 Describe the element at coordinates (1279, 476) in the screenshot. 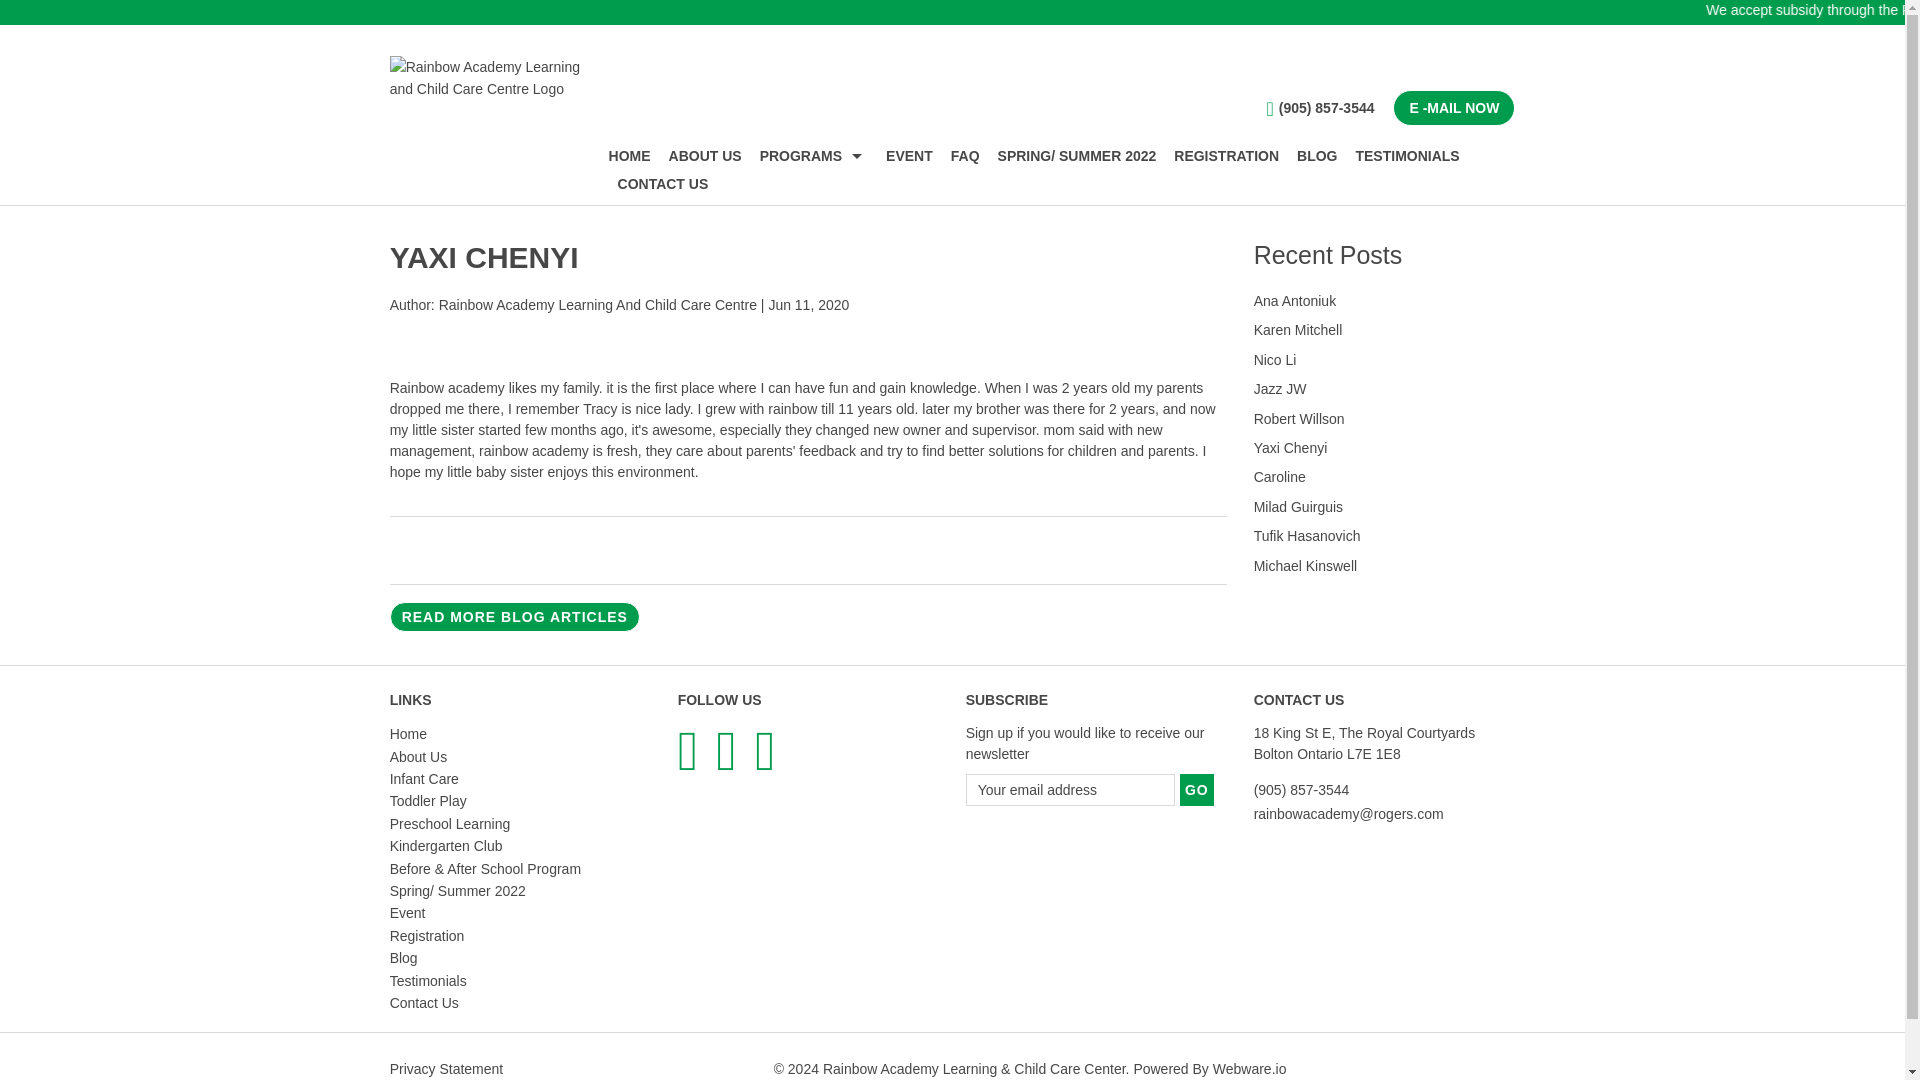

I see `Caroline` at that location.